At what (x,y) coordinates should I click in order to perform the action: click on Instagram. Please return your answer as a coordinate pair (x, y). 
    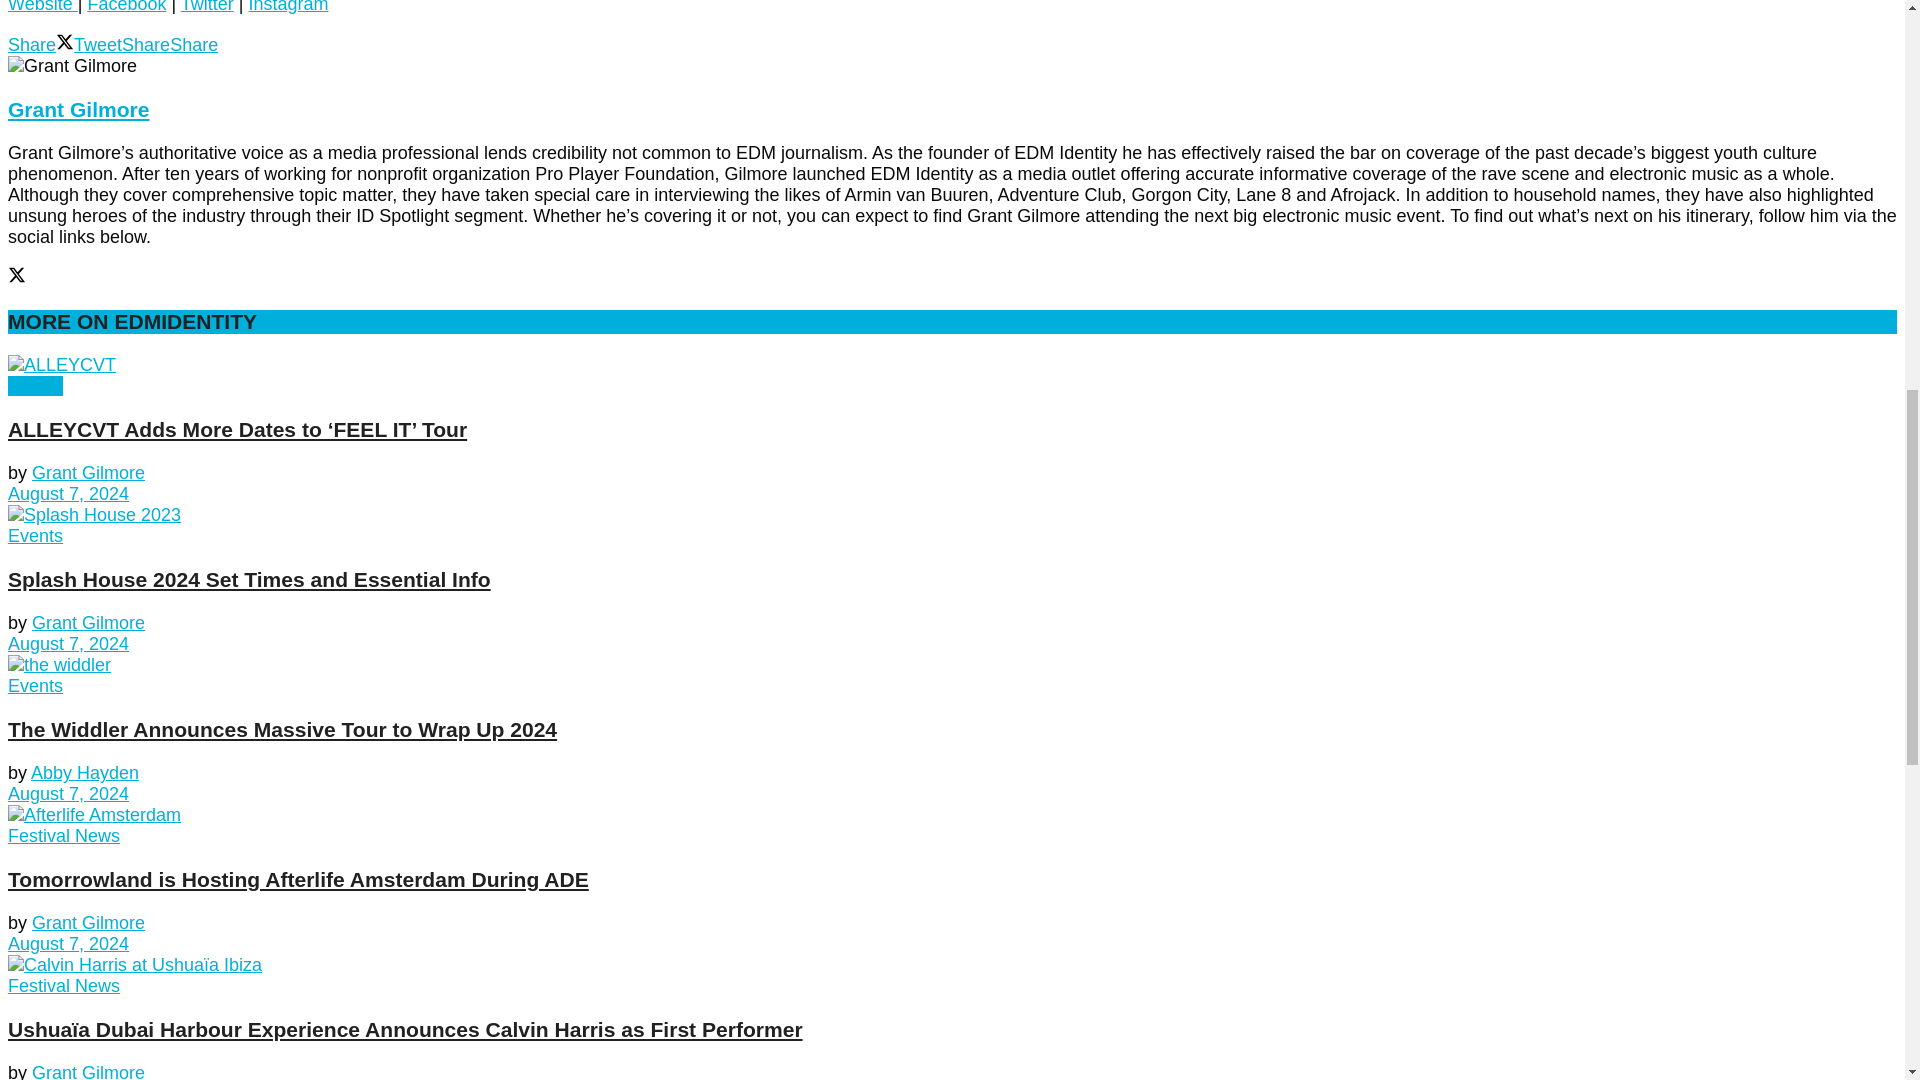
    Looking at the image, I should click on (288, 7).